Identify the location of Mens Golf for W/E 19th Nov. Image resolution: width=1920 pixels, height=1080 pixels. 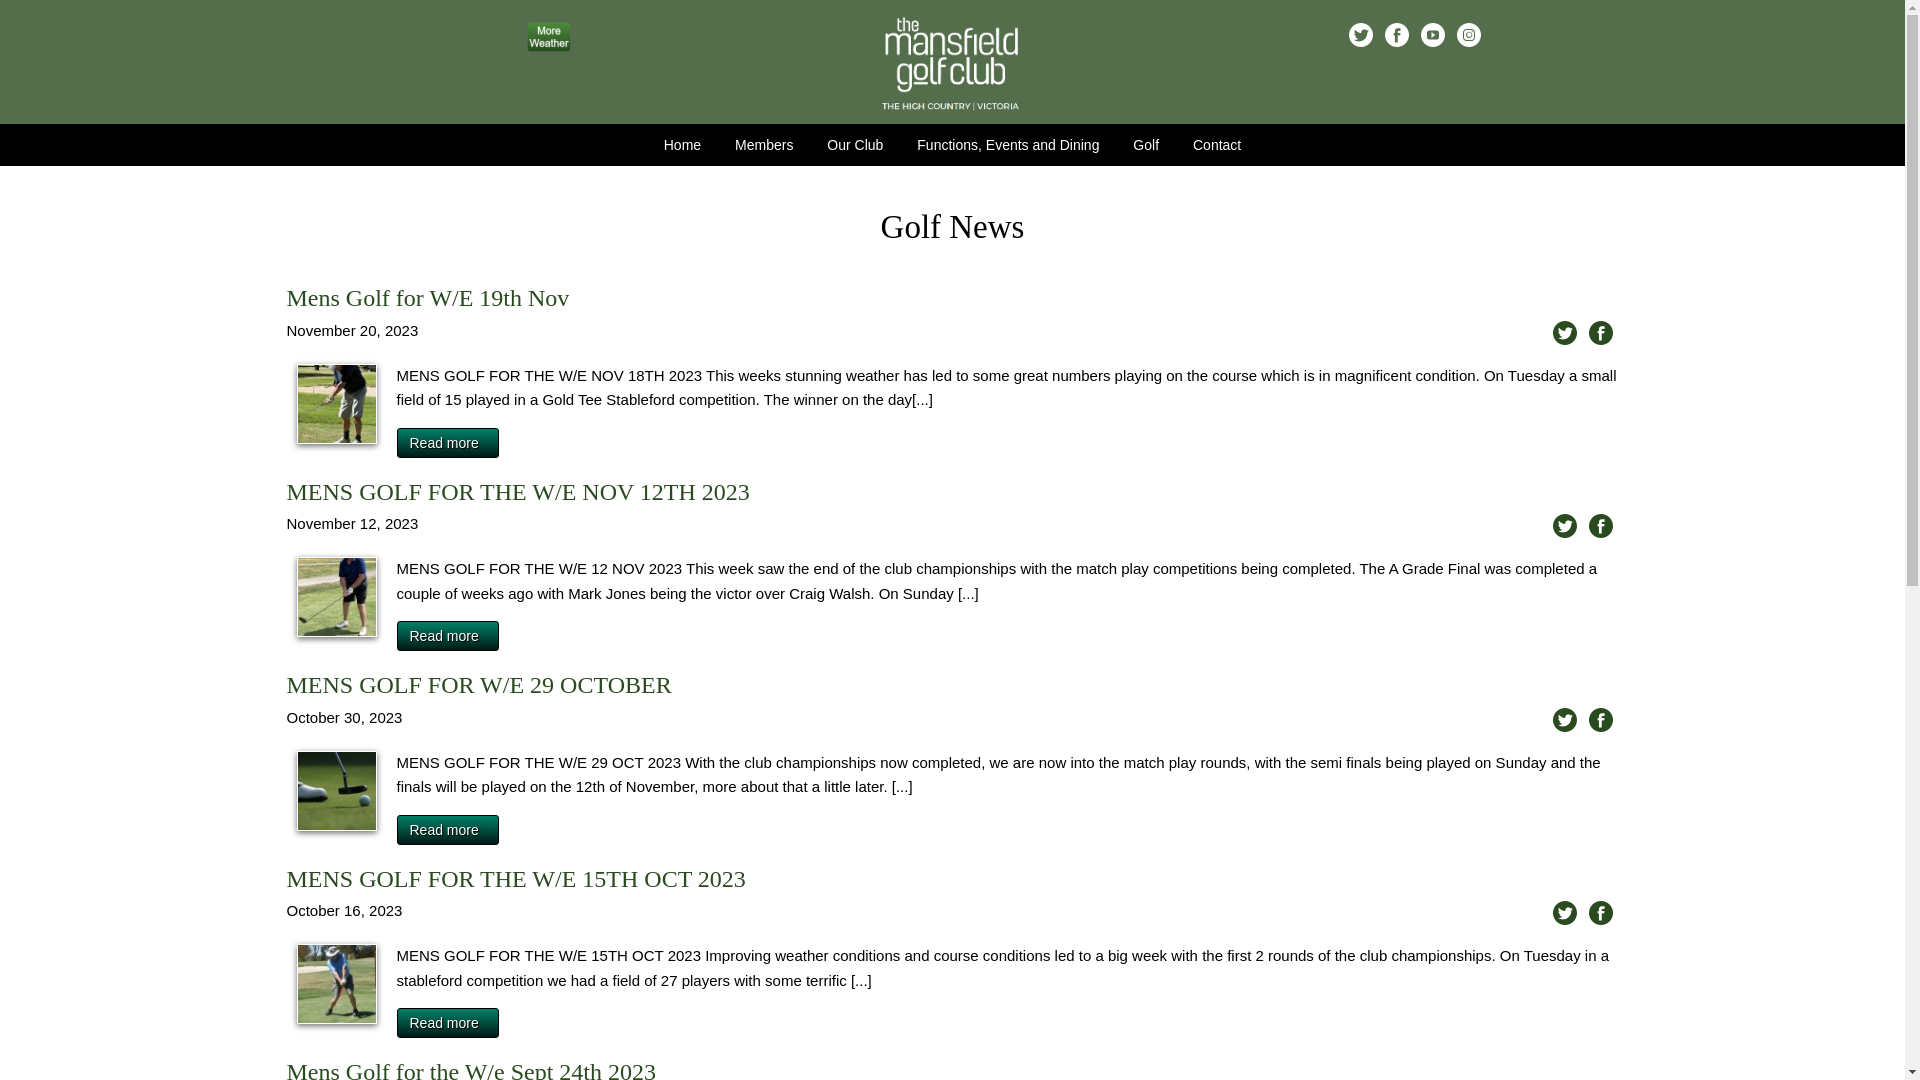
(337, 404).